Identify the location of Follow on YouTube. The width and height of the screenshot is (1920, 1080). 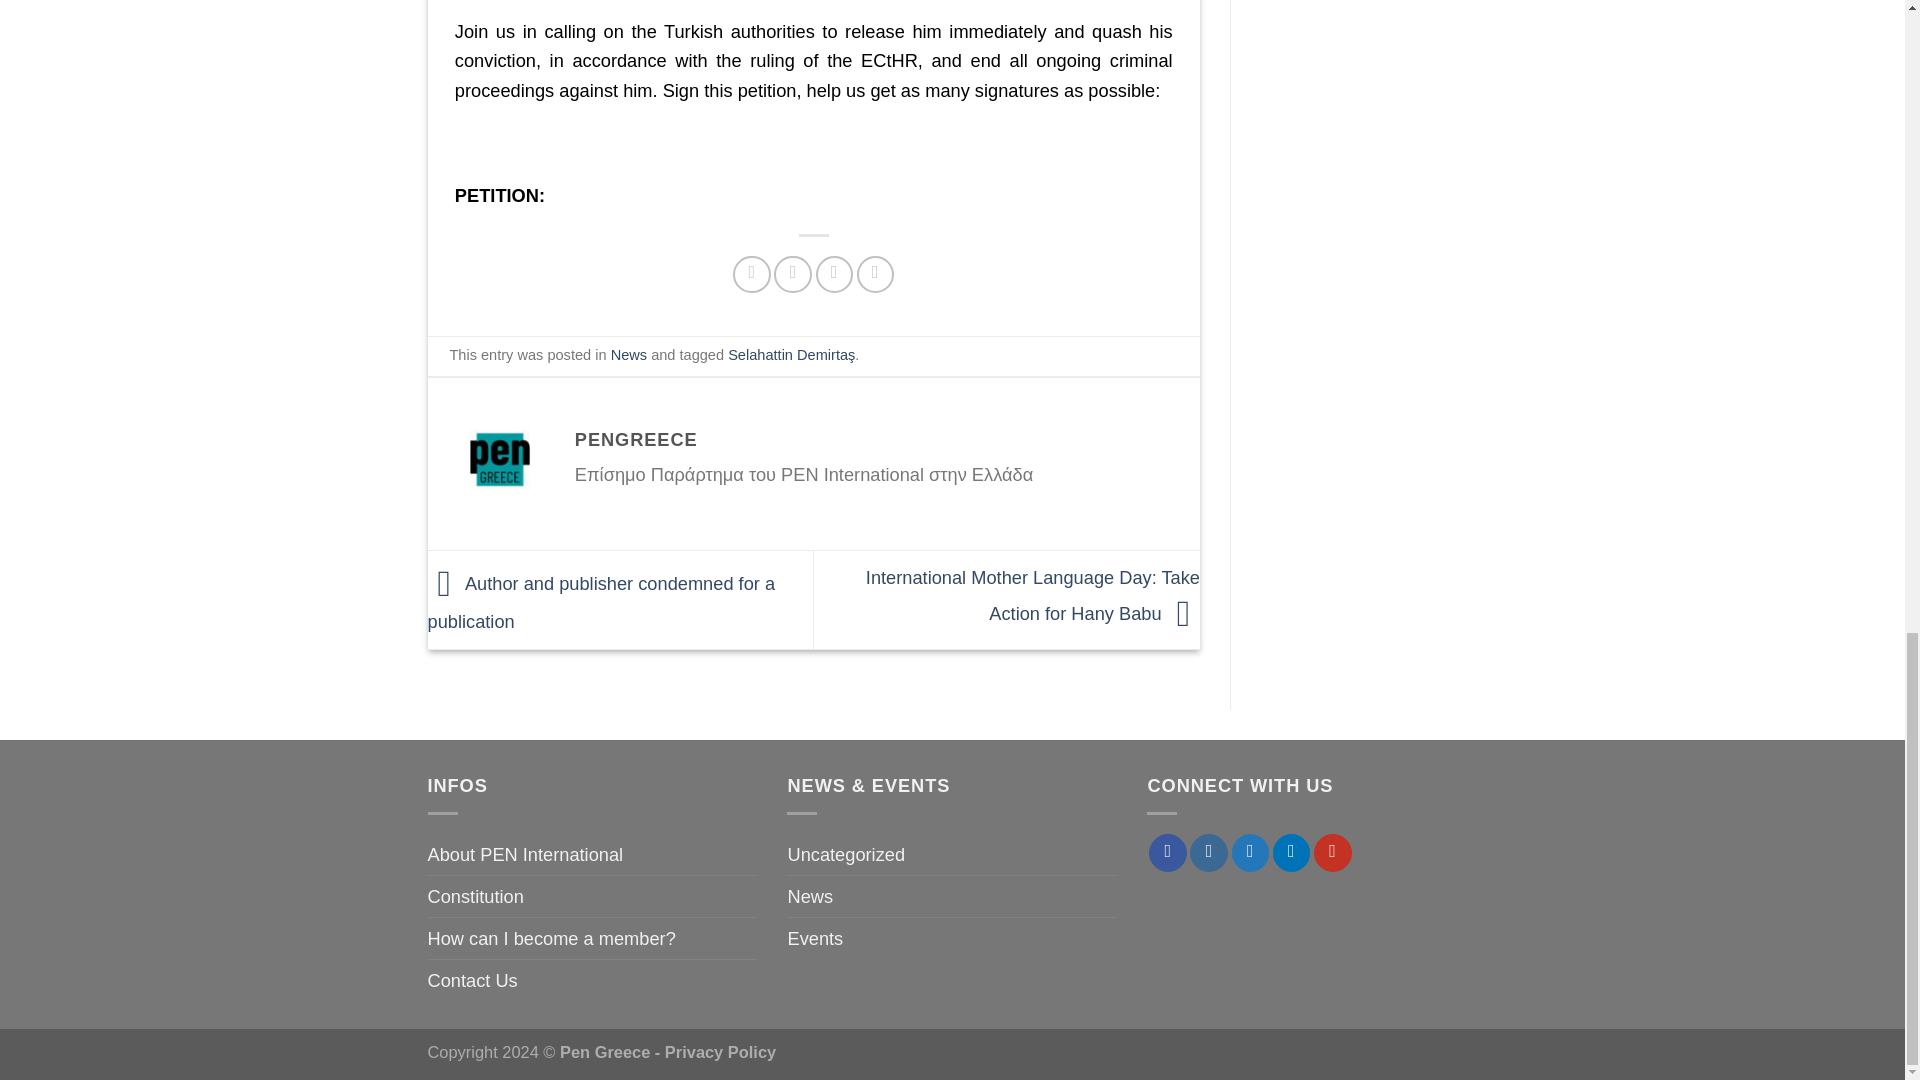
(1332, 852).